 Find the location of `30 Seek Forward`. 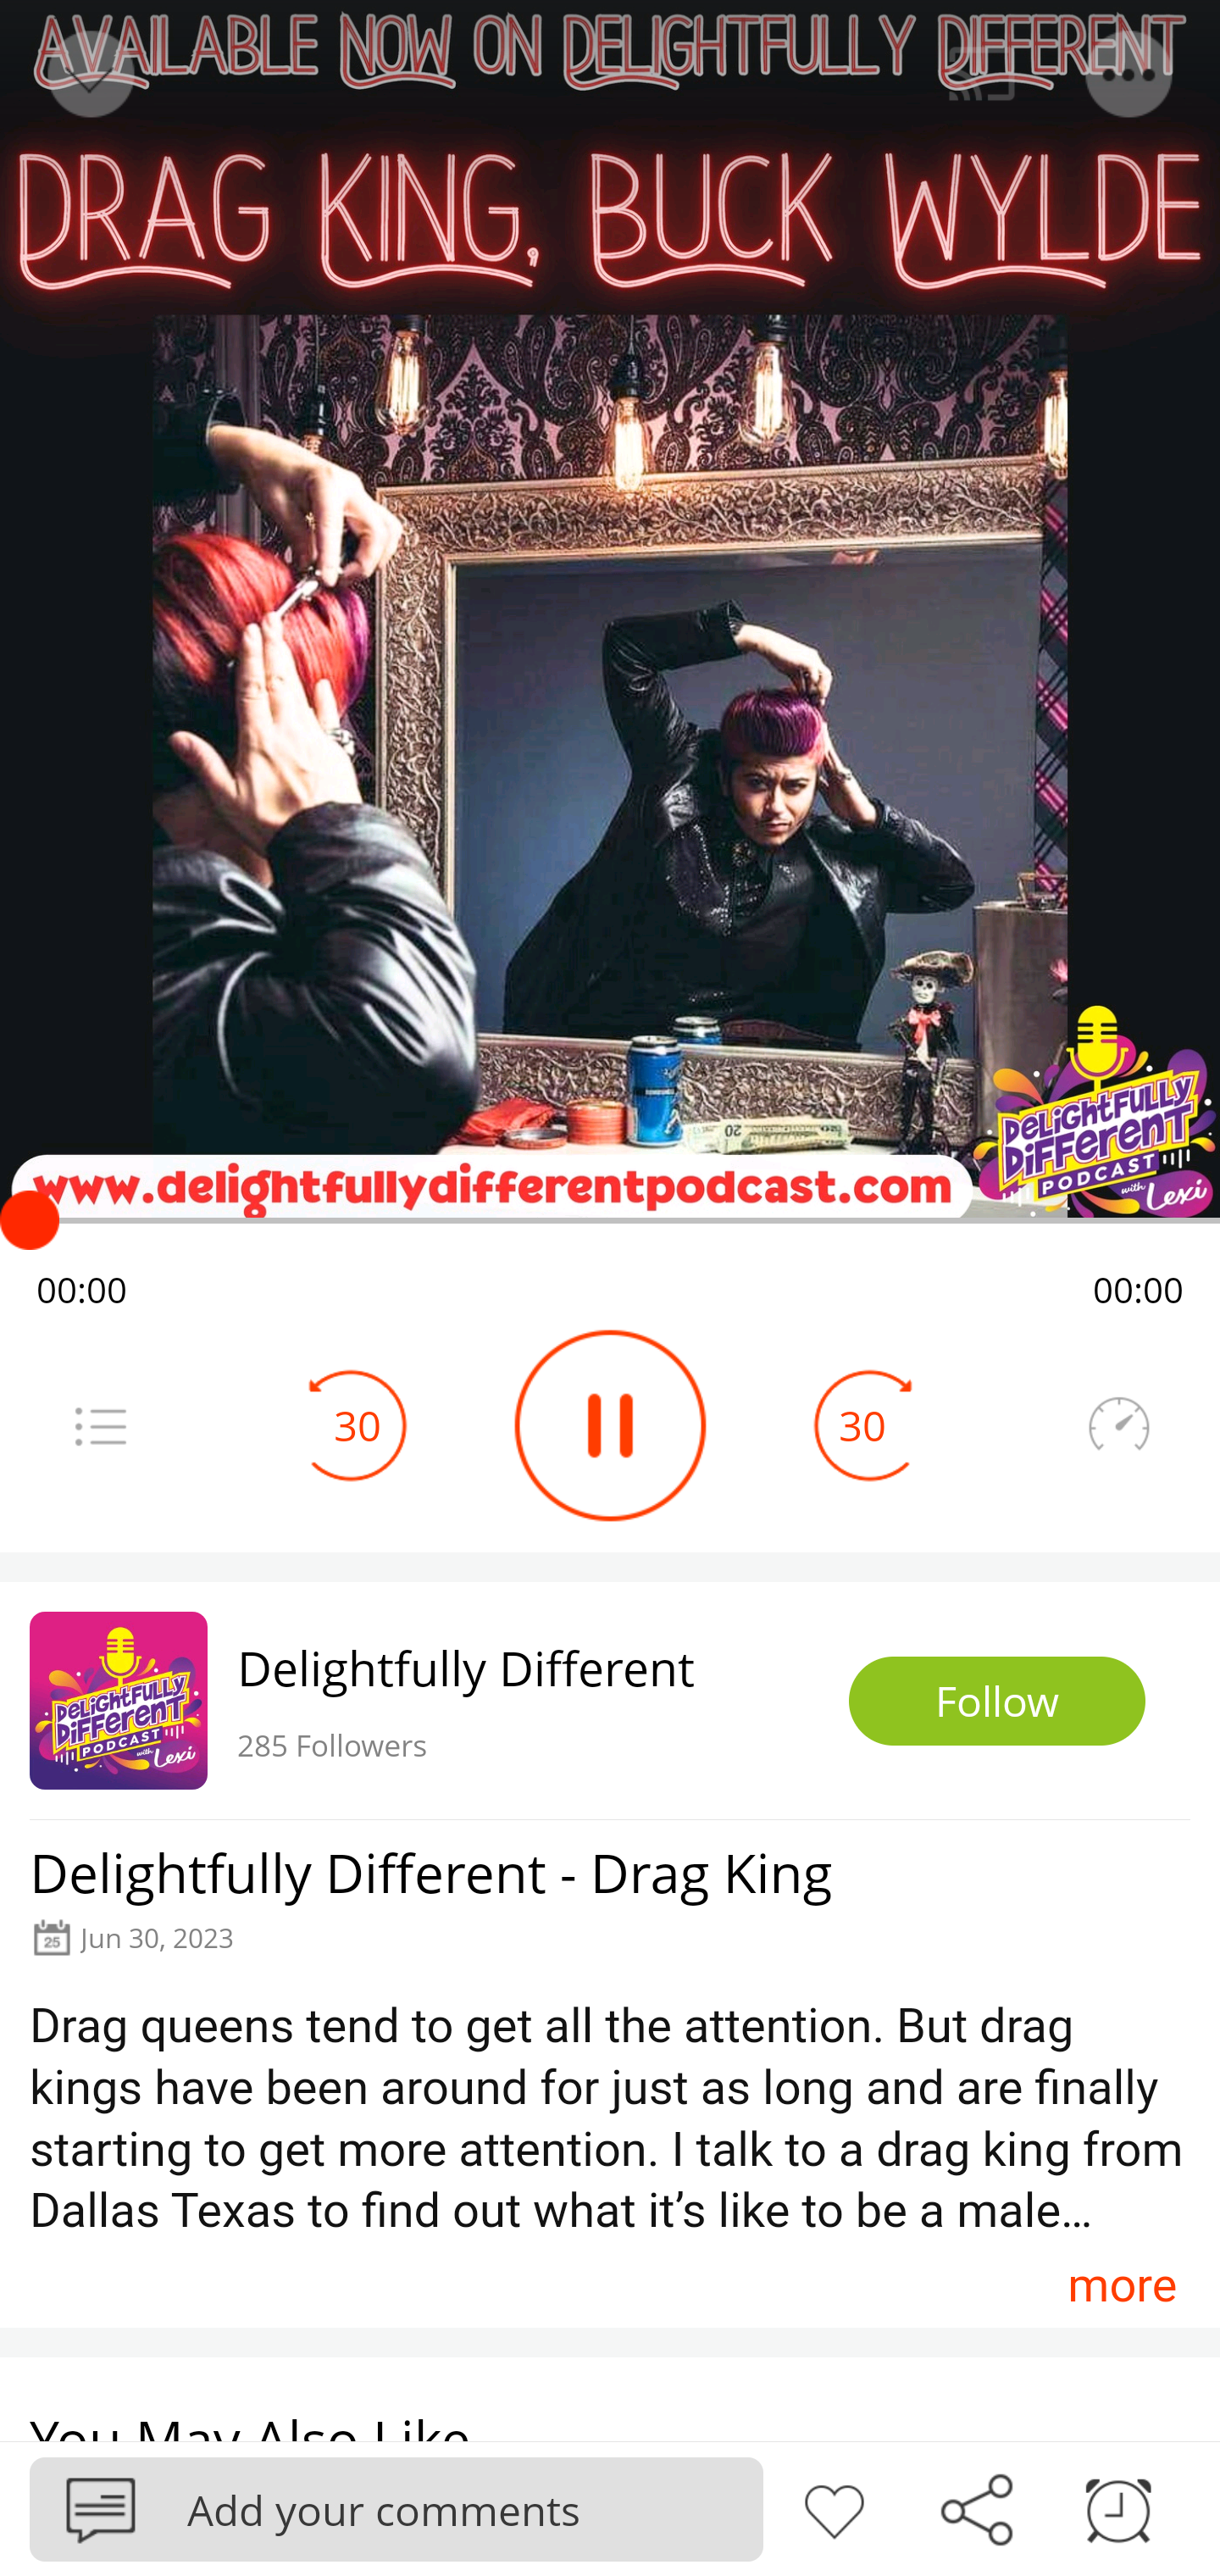

30 Seek Forward is located at coordinates (862, 1425).